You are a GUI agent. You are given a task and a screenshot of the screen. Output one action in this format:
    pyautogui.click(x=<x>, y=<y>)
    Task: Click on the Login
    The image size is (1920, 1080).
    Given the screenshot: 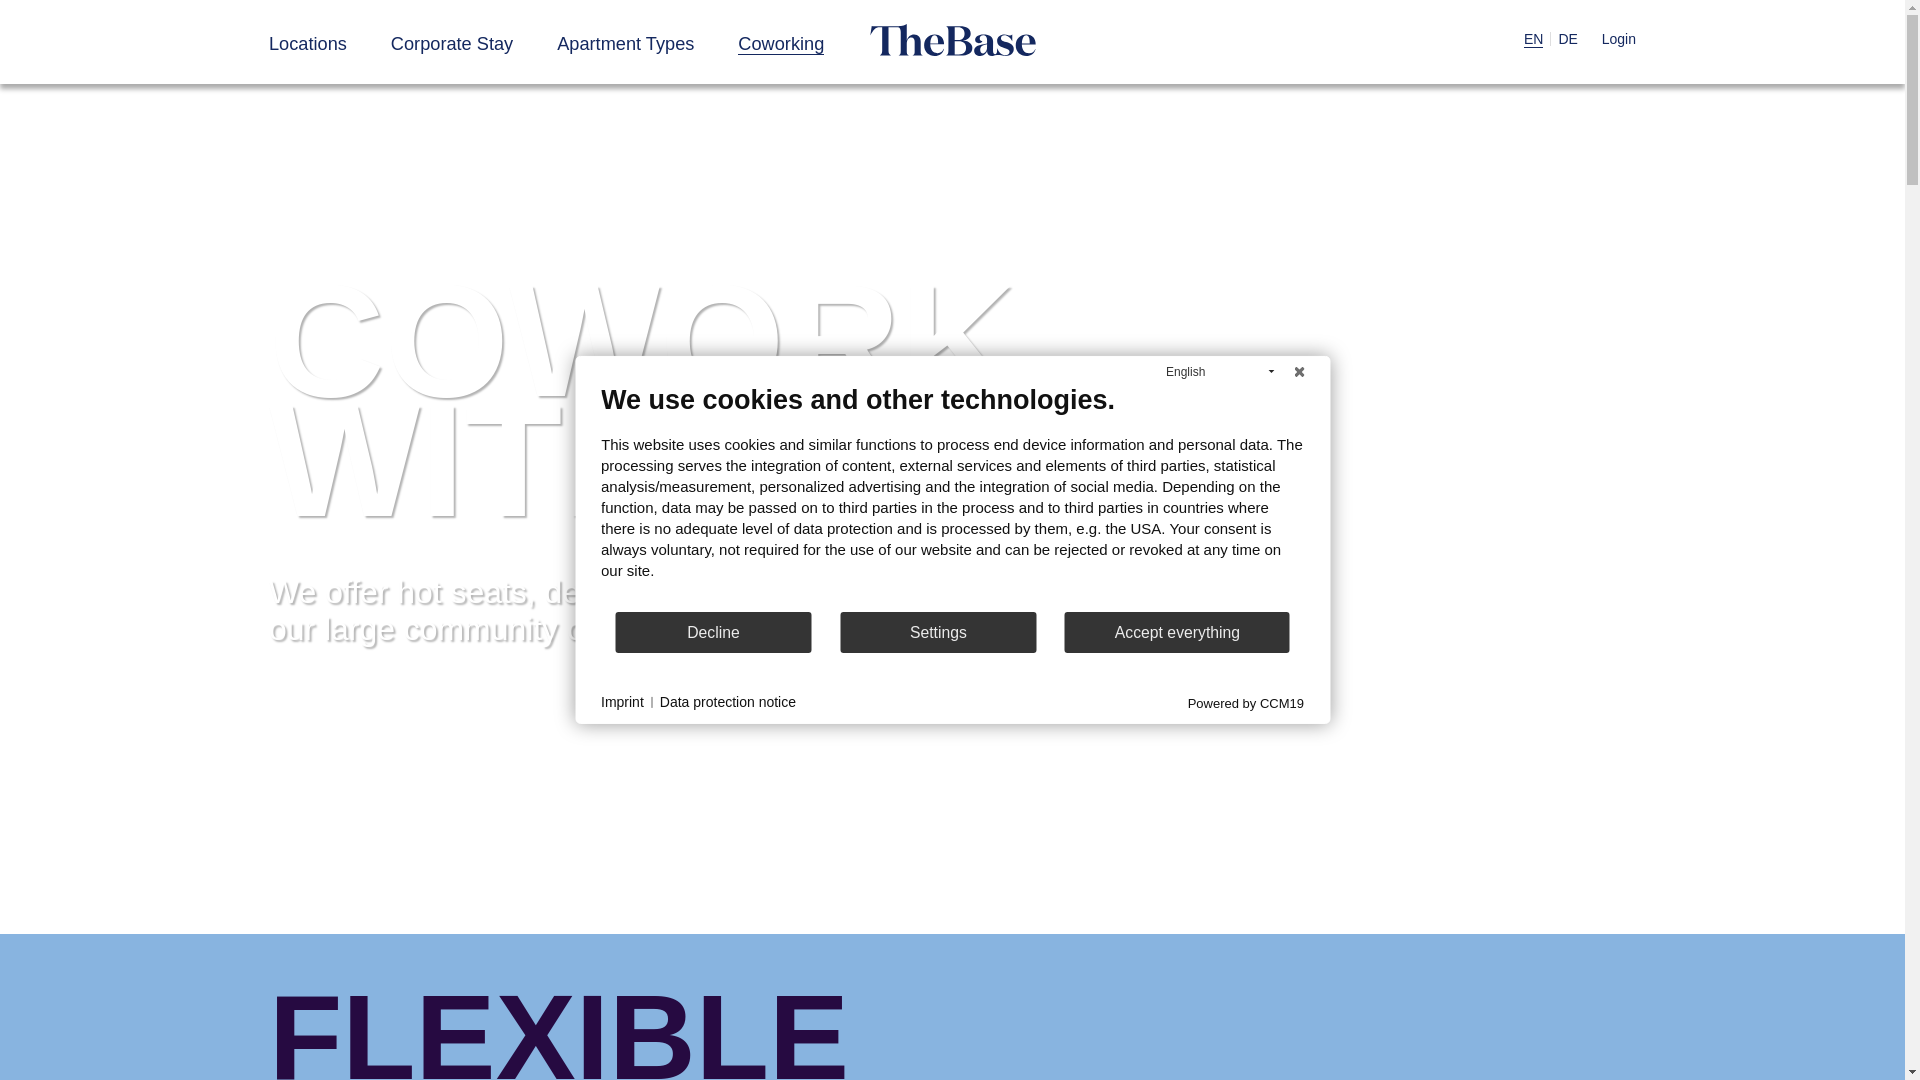 What is the action you would take?
    pyautogui.click(x=1618, y=38)
    